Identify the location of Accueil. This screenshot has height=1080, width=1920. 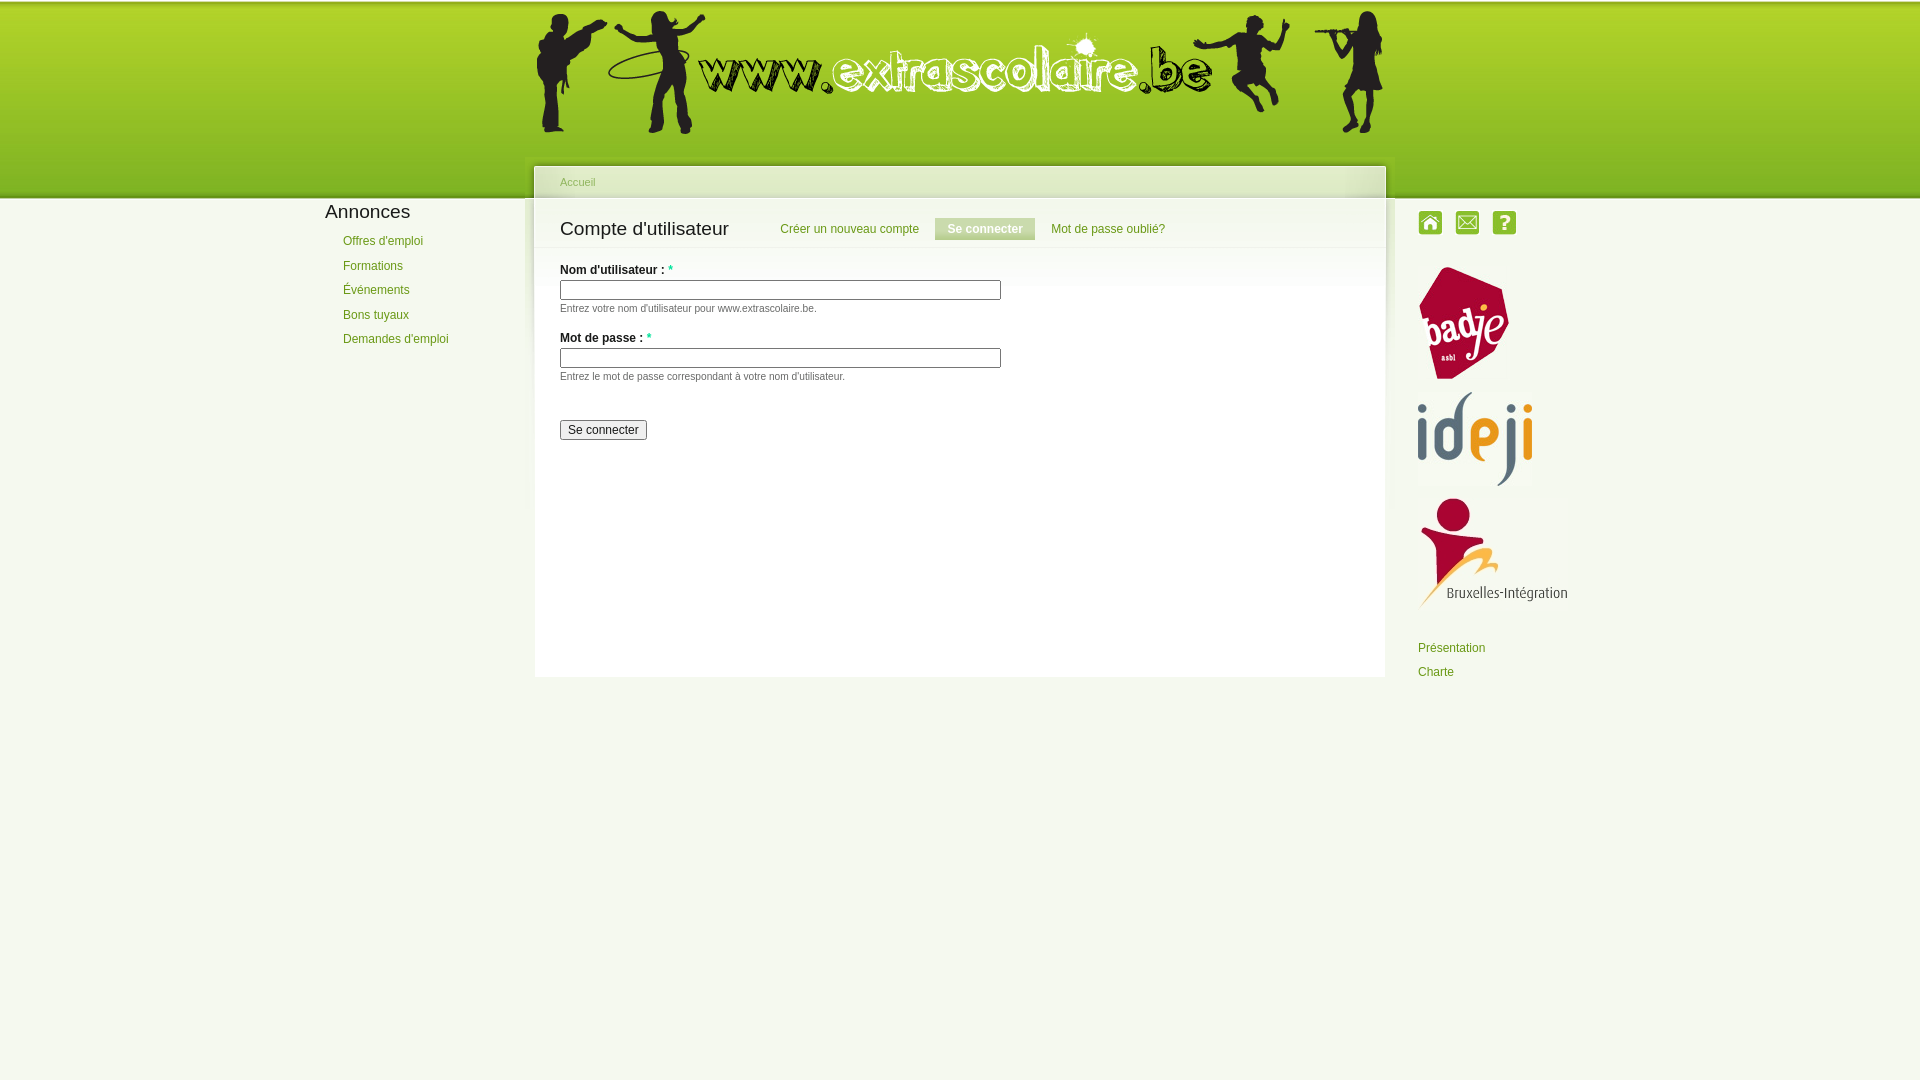
(578, 182).